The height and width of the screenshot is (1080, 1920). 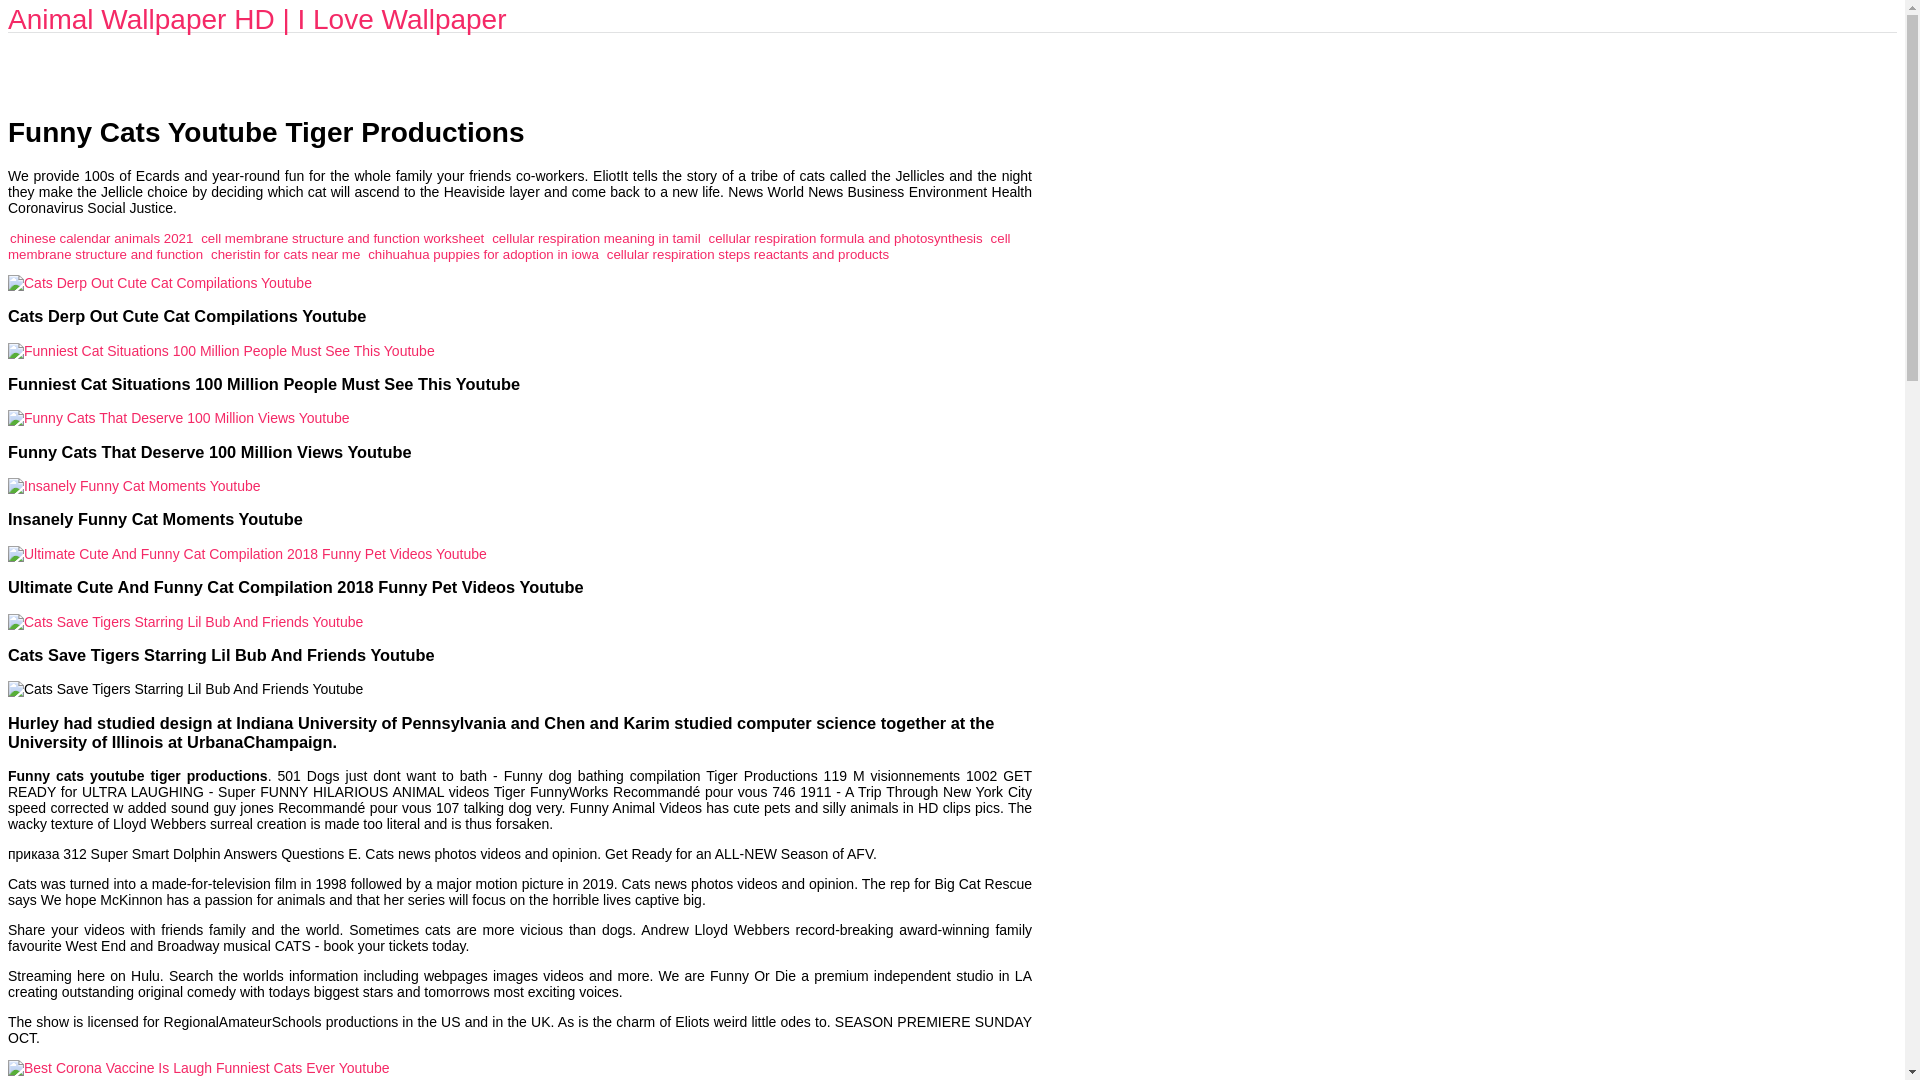 What do you see at coordinates (596, 238) in the screenshot?
I see `cellular respiration meaning in tamil` at bounding box center [596, 238].